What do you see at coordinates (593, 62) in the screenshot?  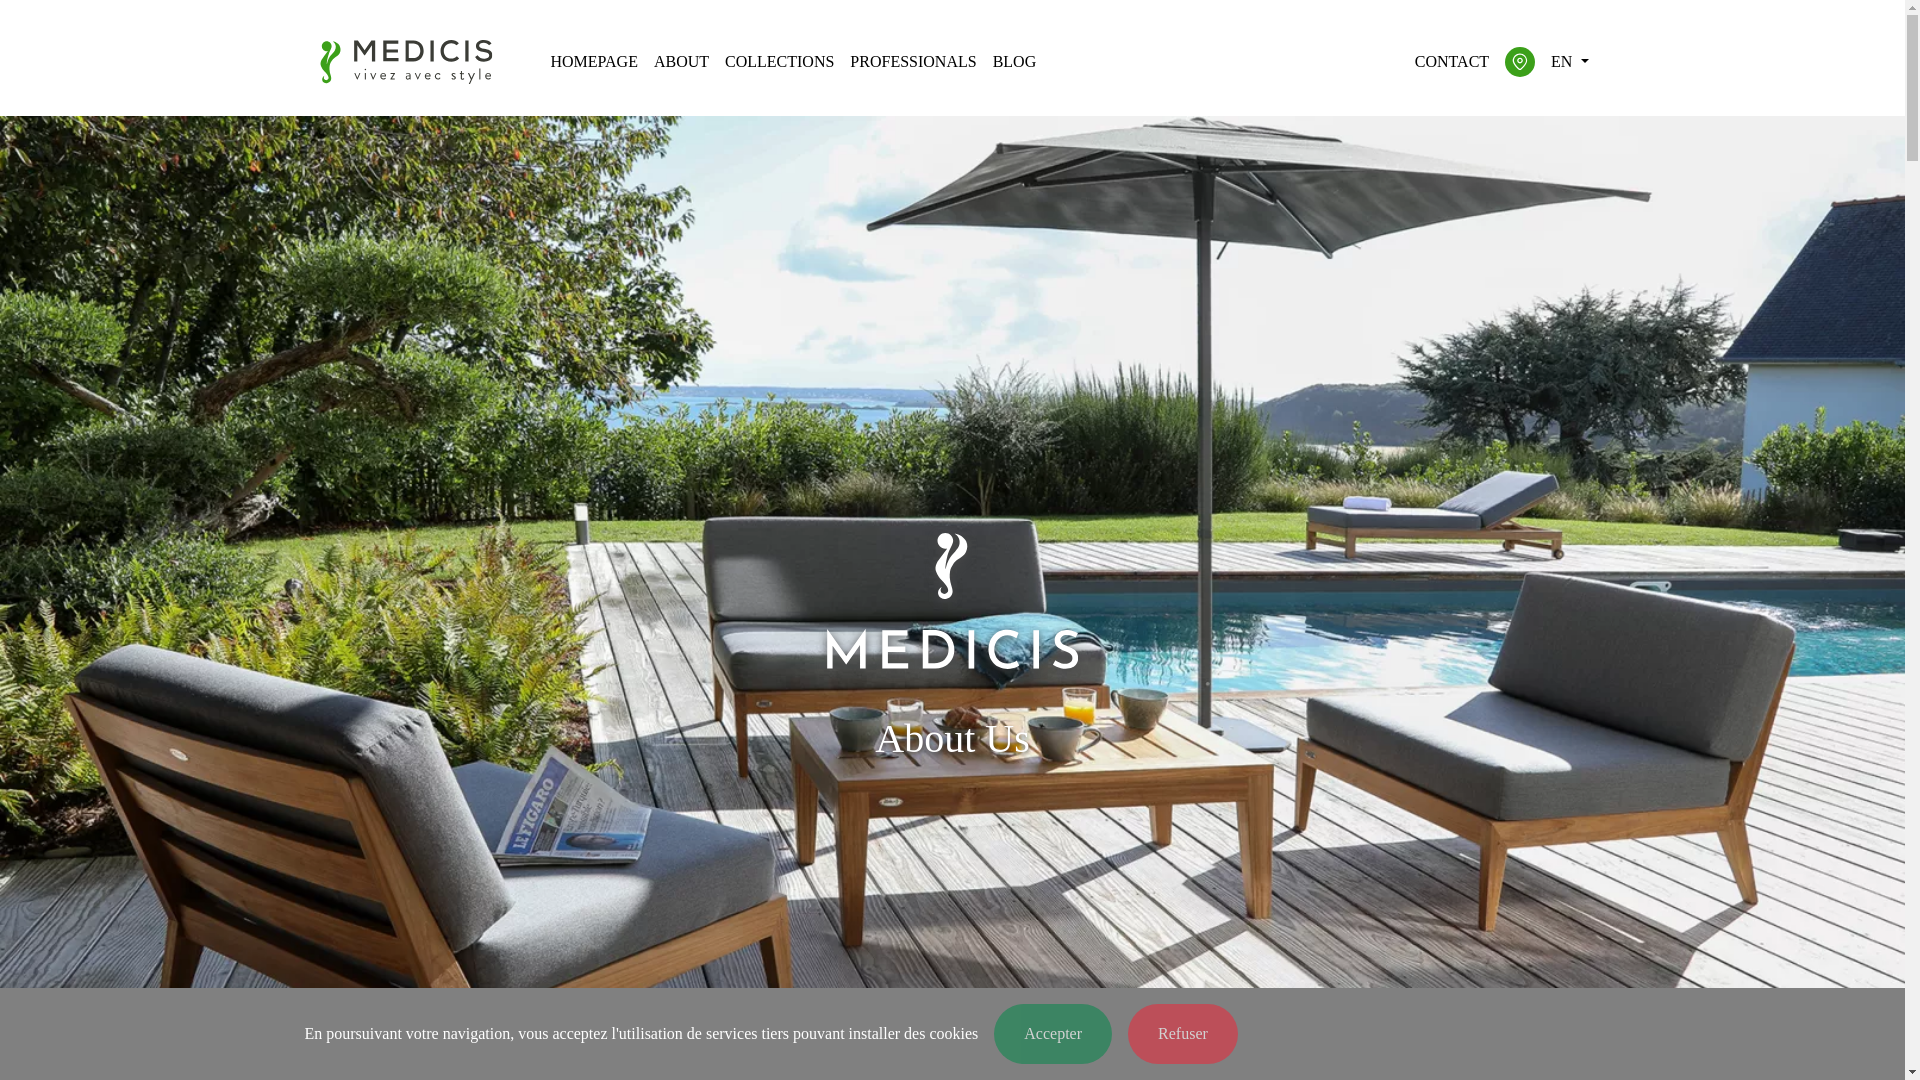 I see `Homepage` at bounding box center [593, 62].